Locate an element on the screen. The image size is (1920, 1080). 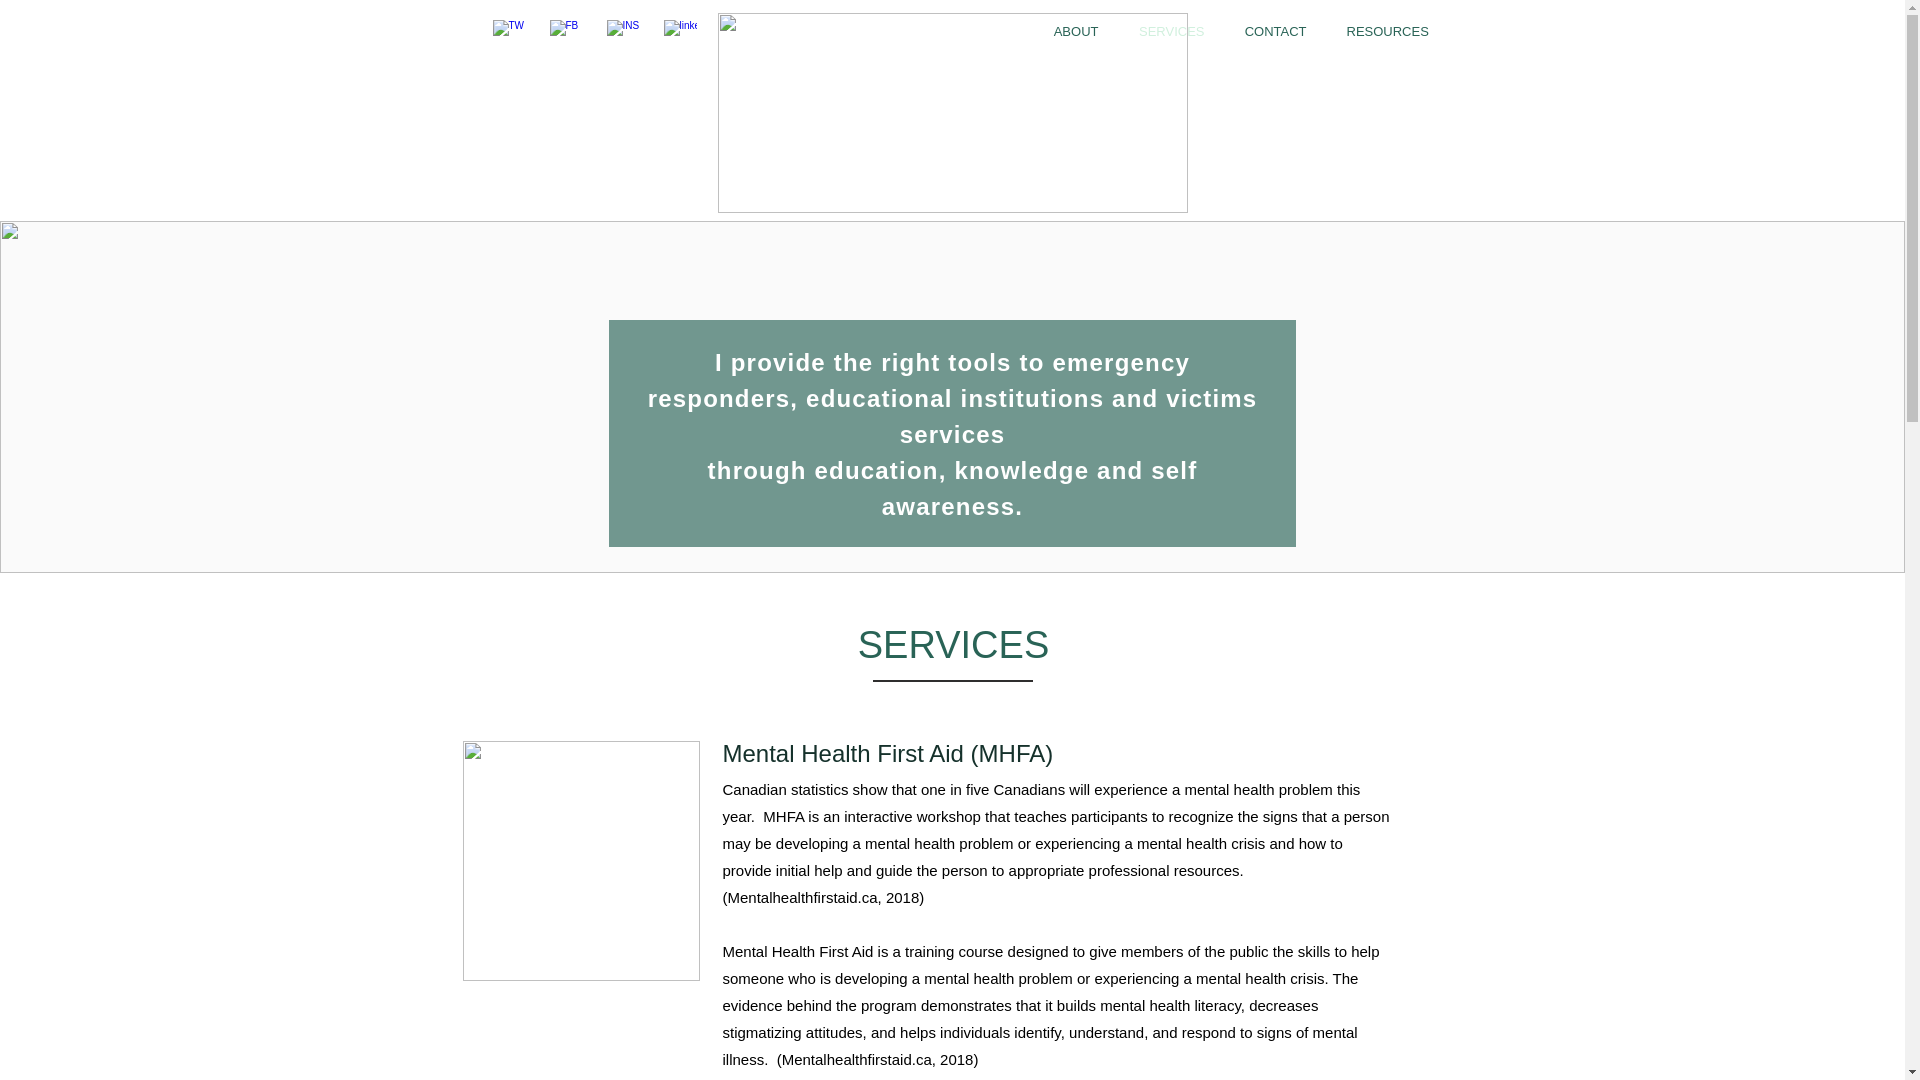
RESOURCES is located at coordinates (1386, 32).